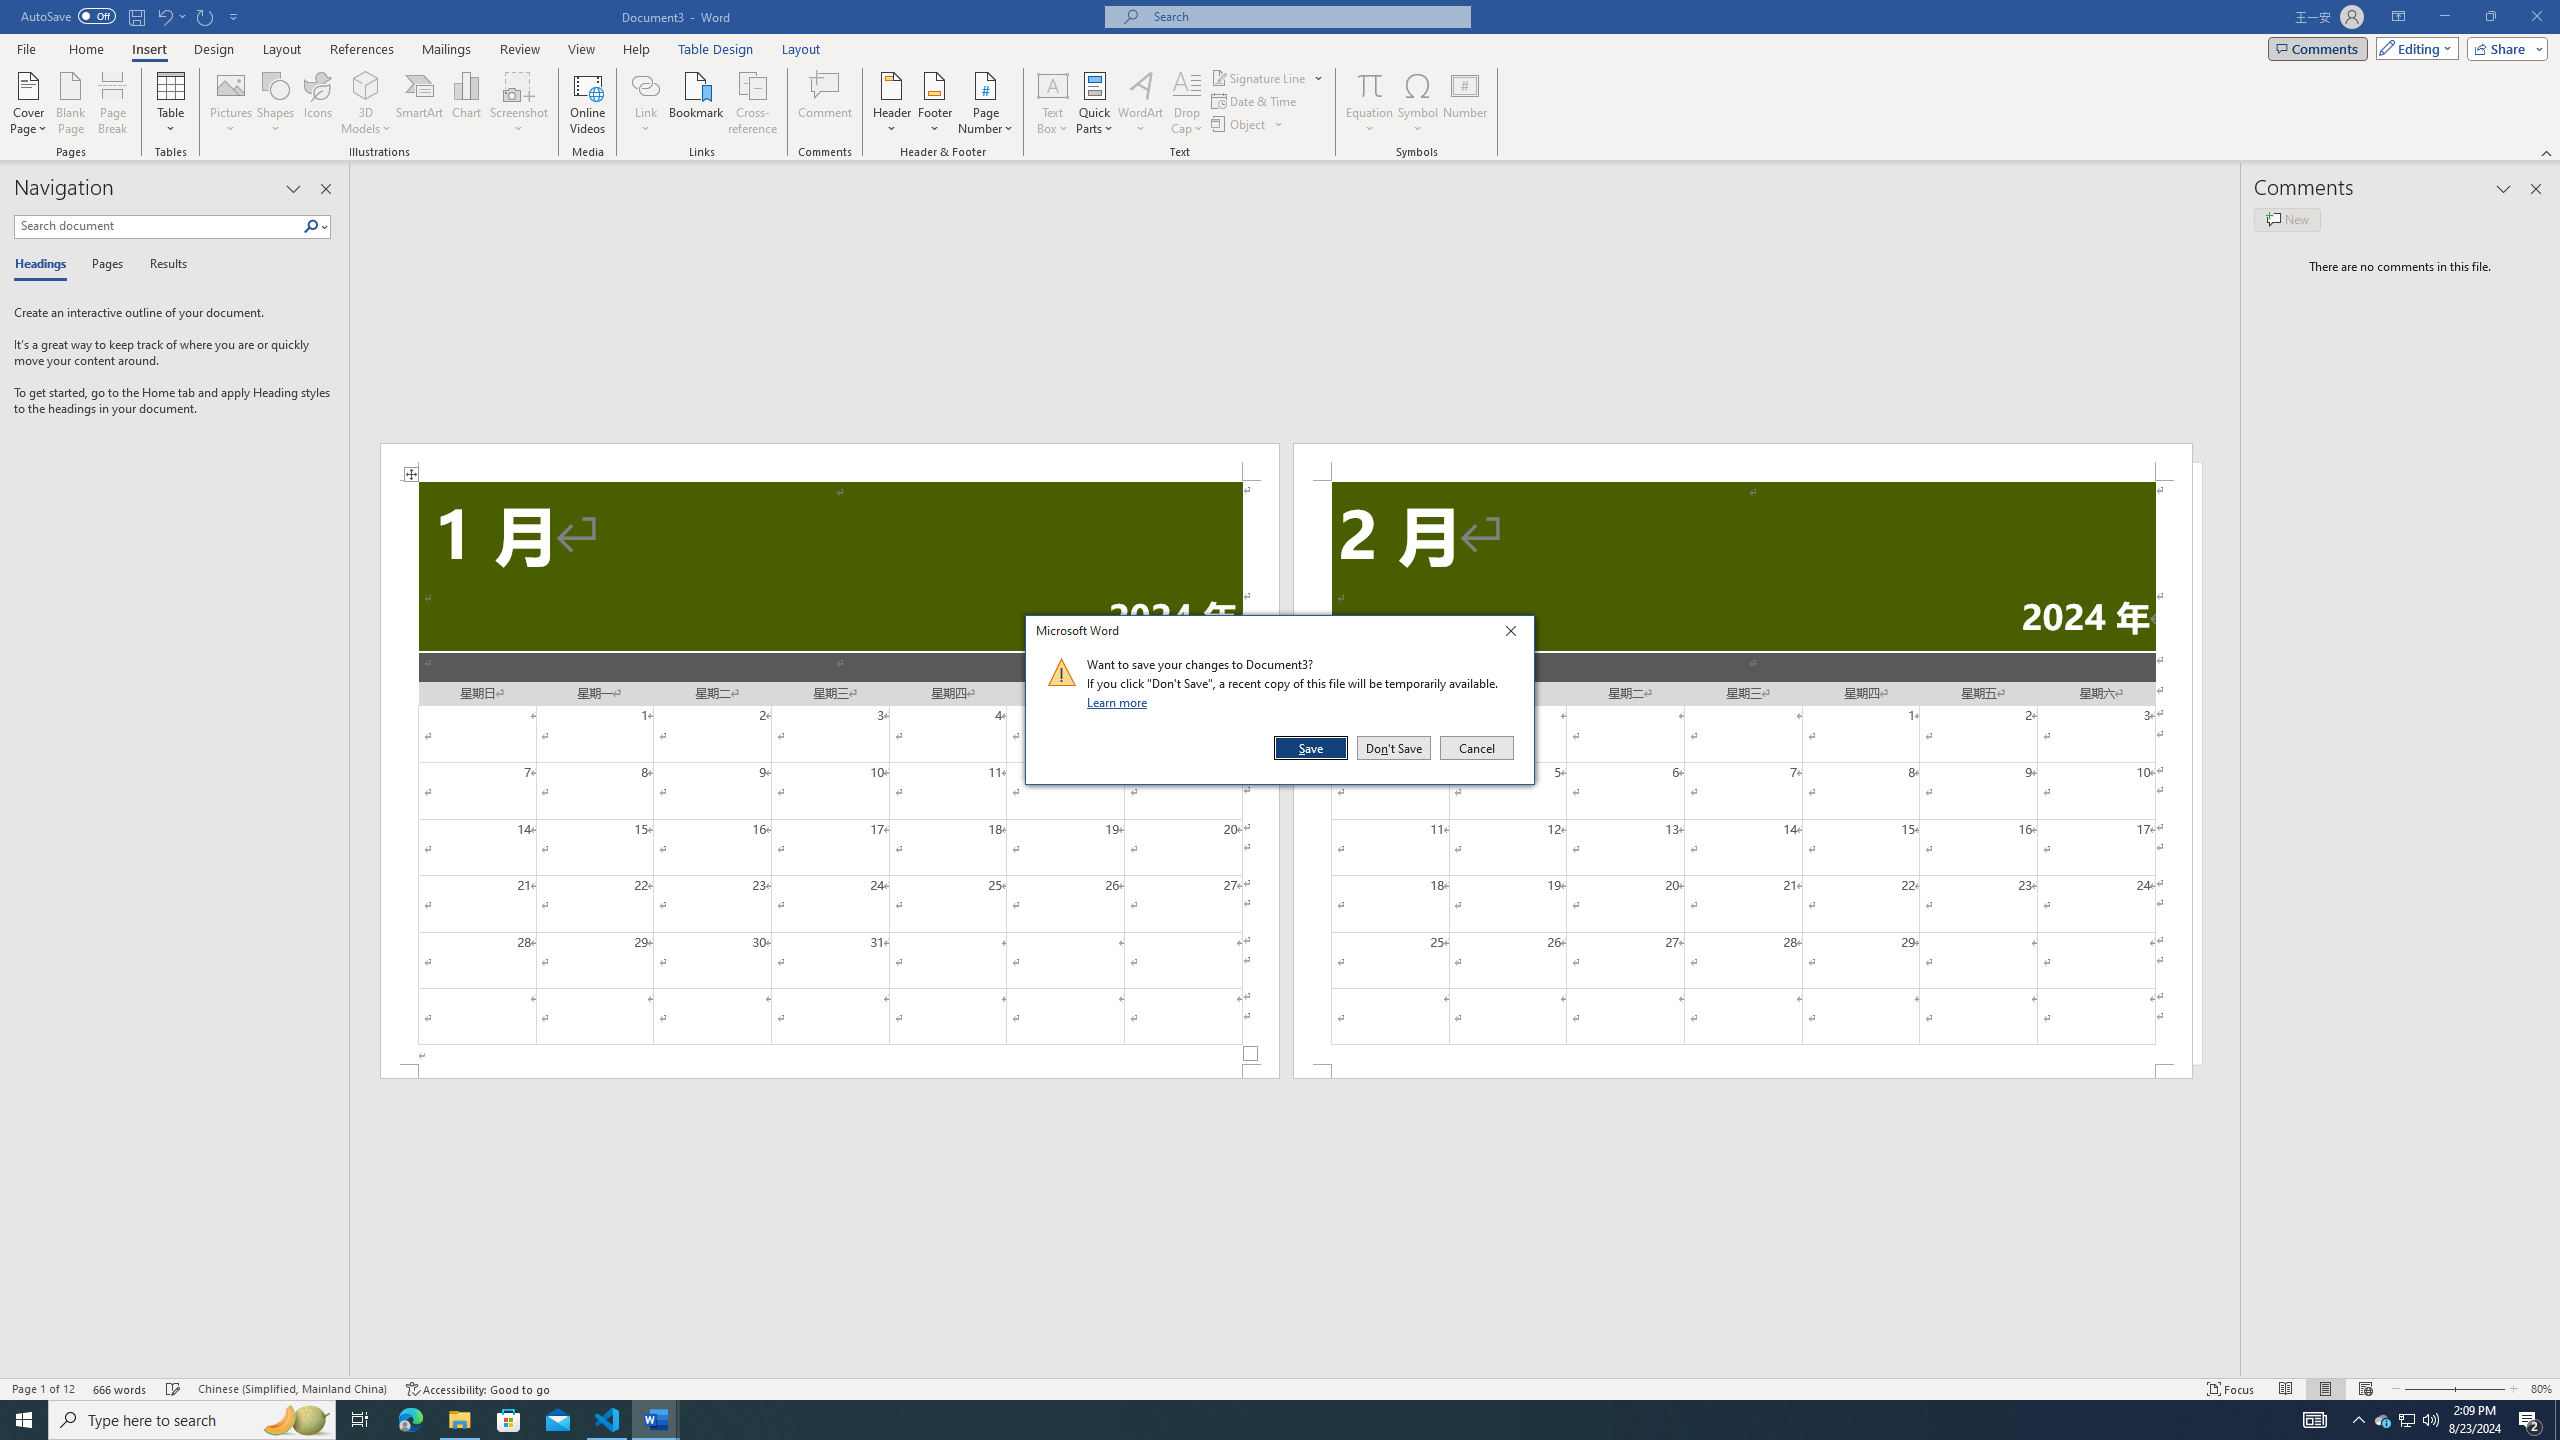 The image size is (2560, 1440). Describe the element at coordinates (698, 103) in the screenshot. I see `Bookmark...` at that location.